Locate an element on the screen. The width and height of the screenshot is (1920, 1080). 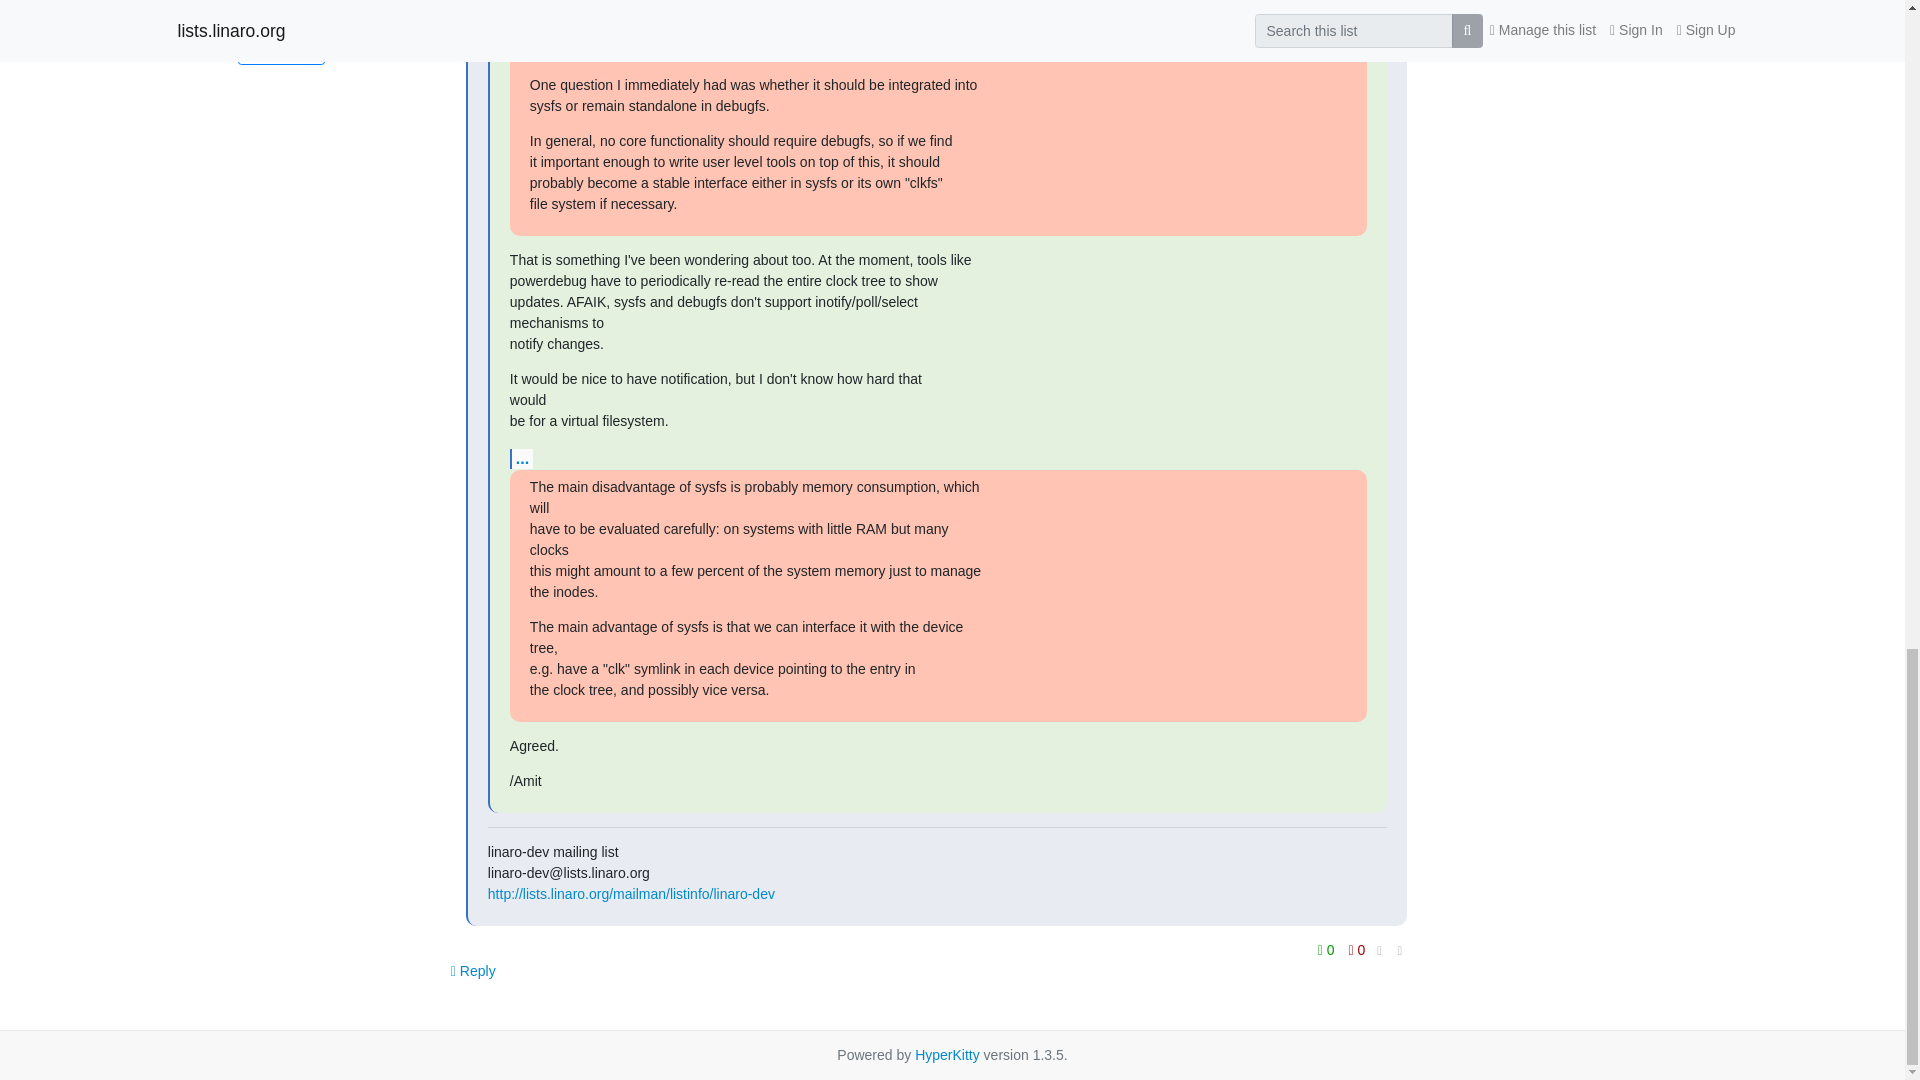
This message in gzipped mbox format is located at coordinates (281, 46).